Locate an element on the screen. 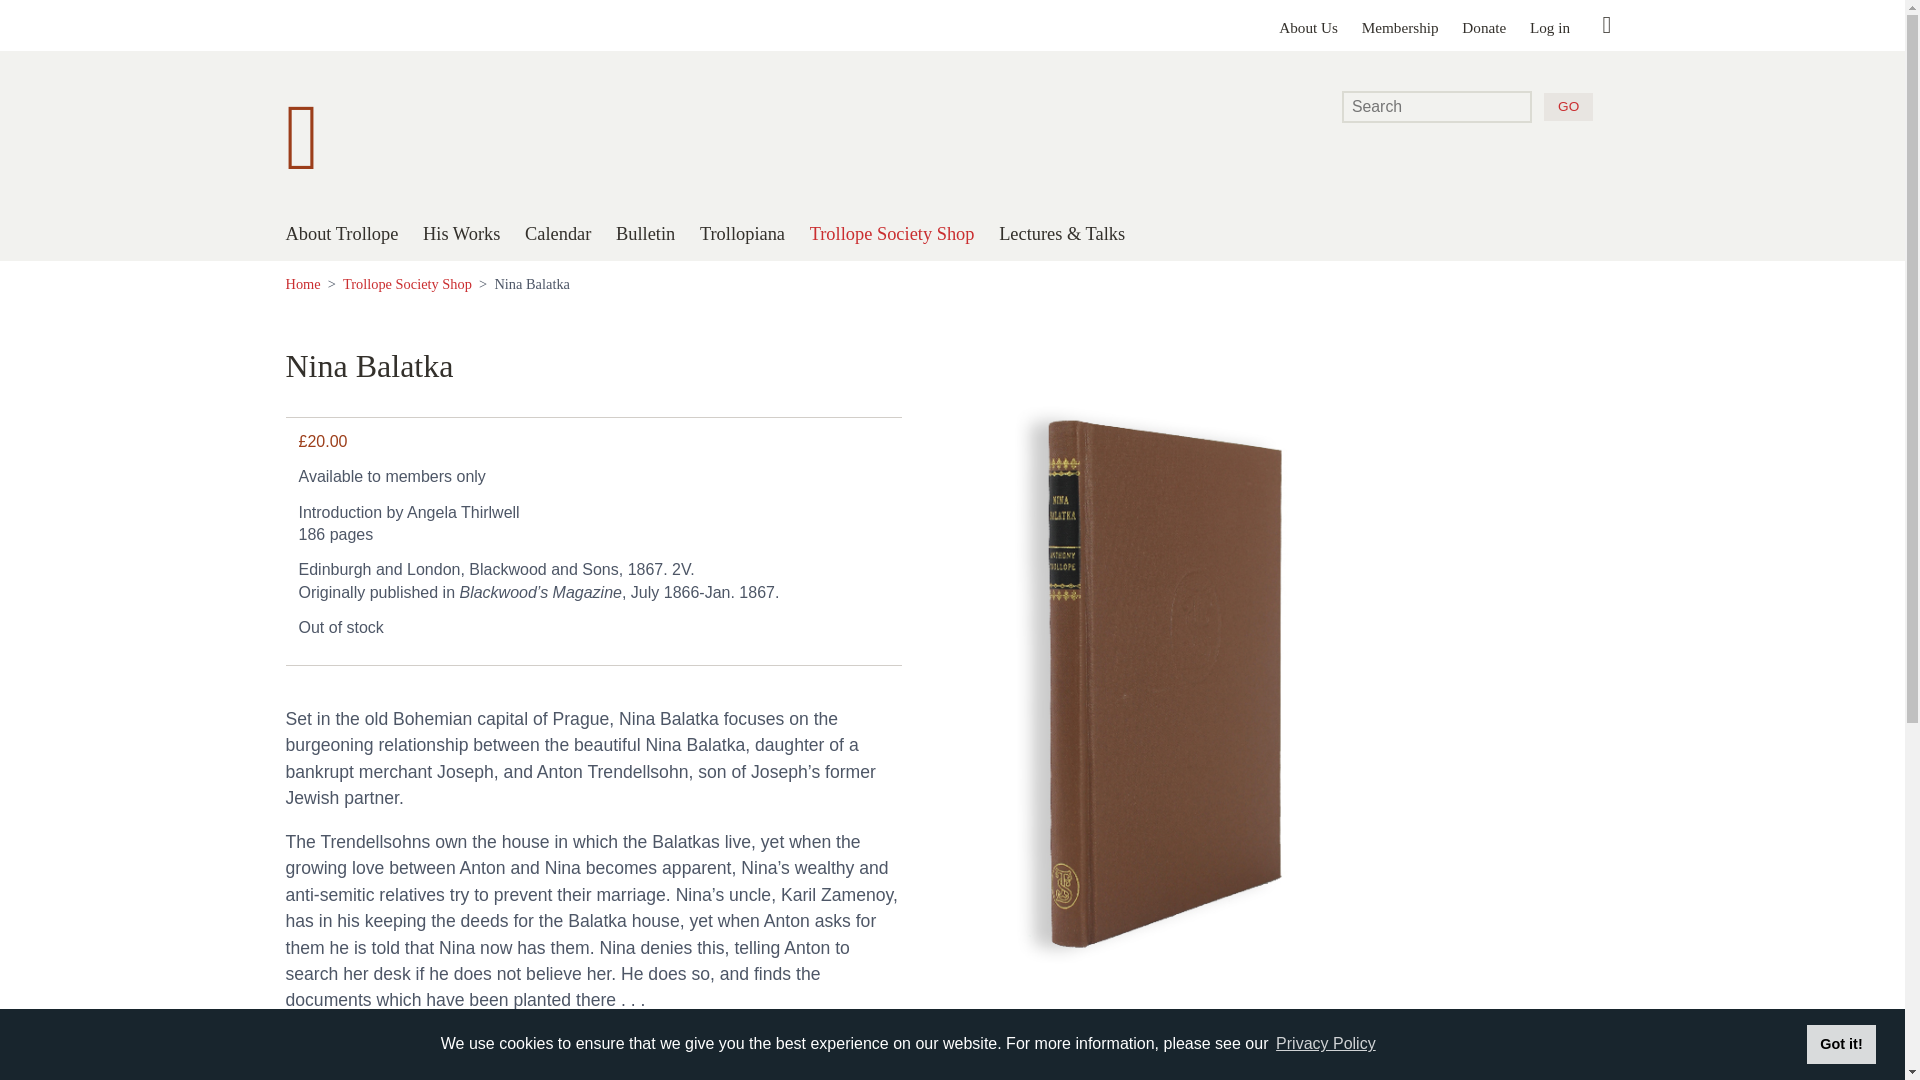 Image resolution: width=1920 pixels, height=1080 pixels. Home is located at coordinates (303, 284).